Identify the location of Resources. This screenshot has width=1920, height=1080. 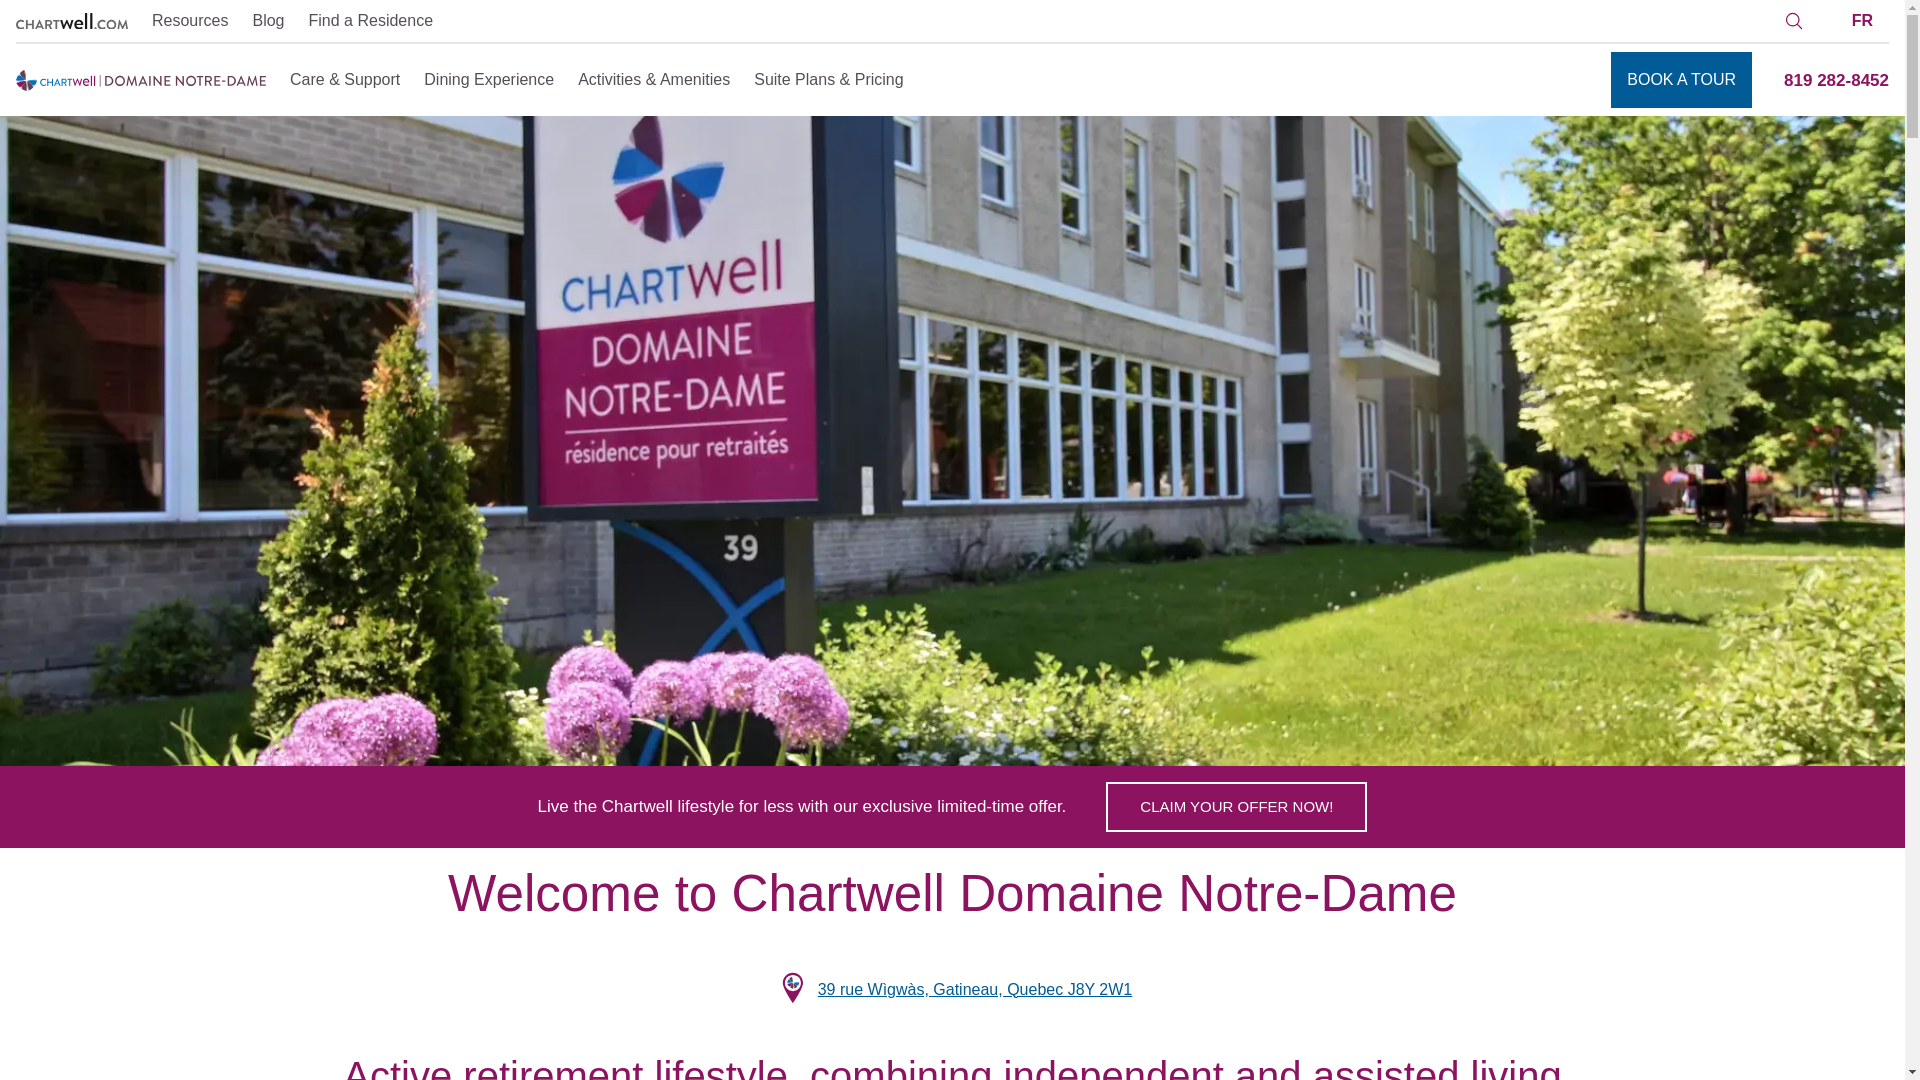
(190, 20).